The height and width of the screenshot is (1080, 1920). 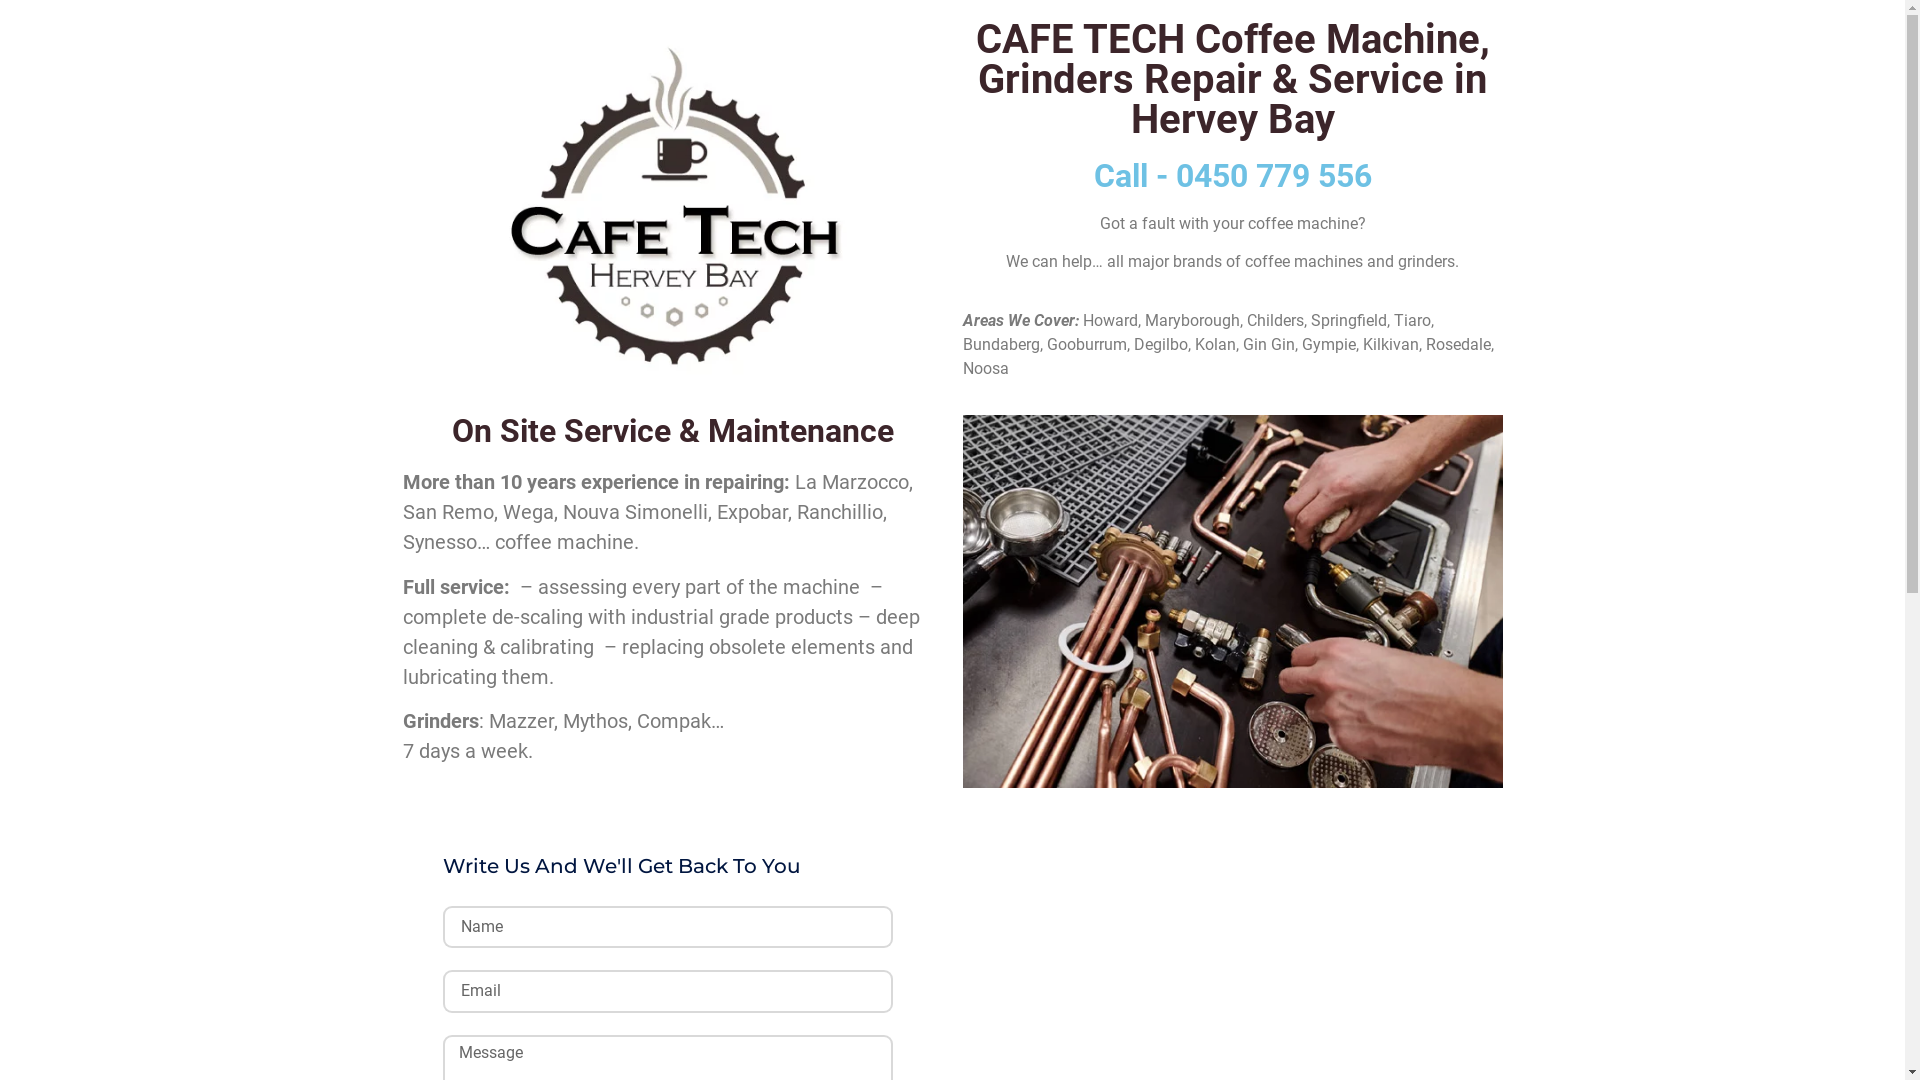 I want to click on Call - 0450 779 556, so click(x=1233, y=176).